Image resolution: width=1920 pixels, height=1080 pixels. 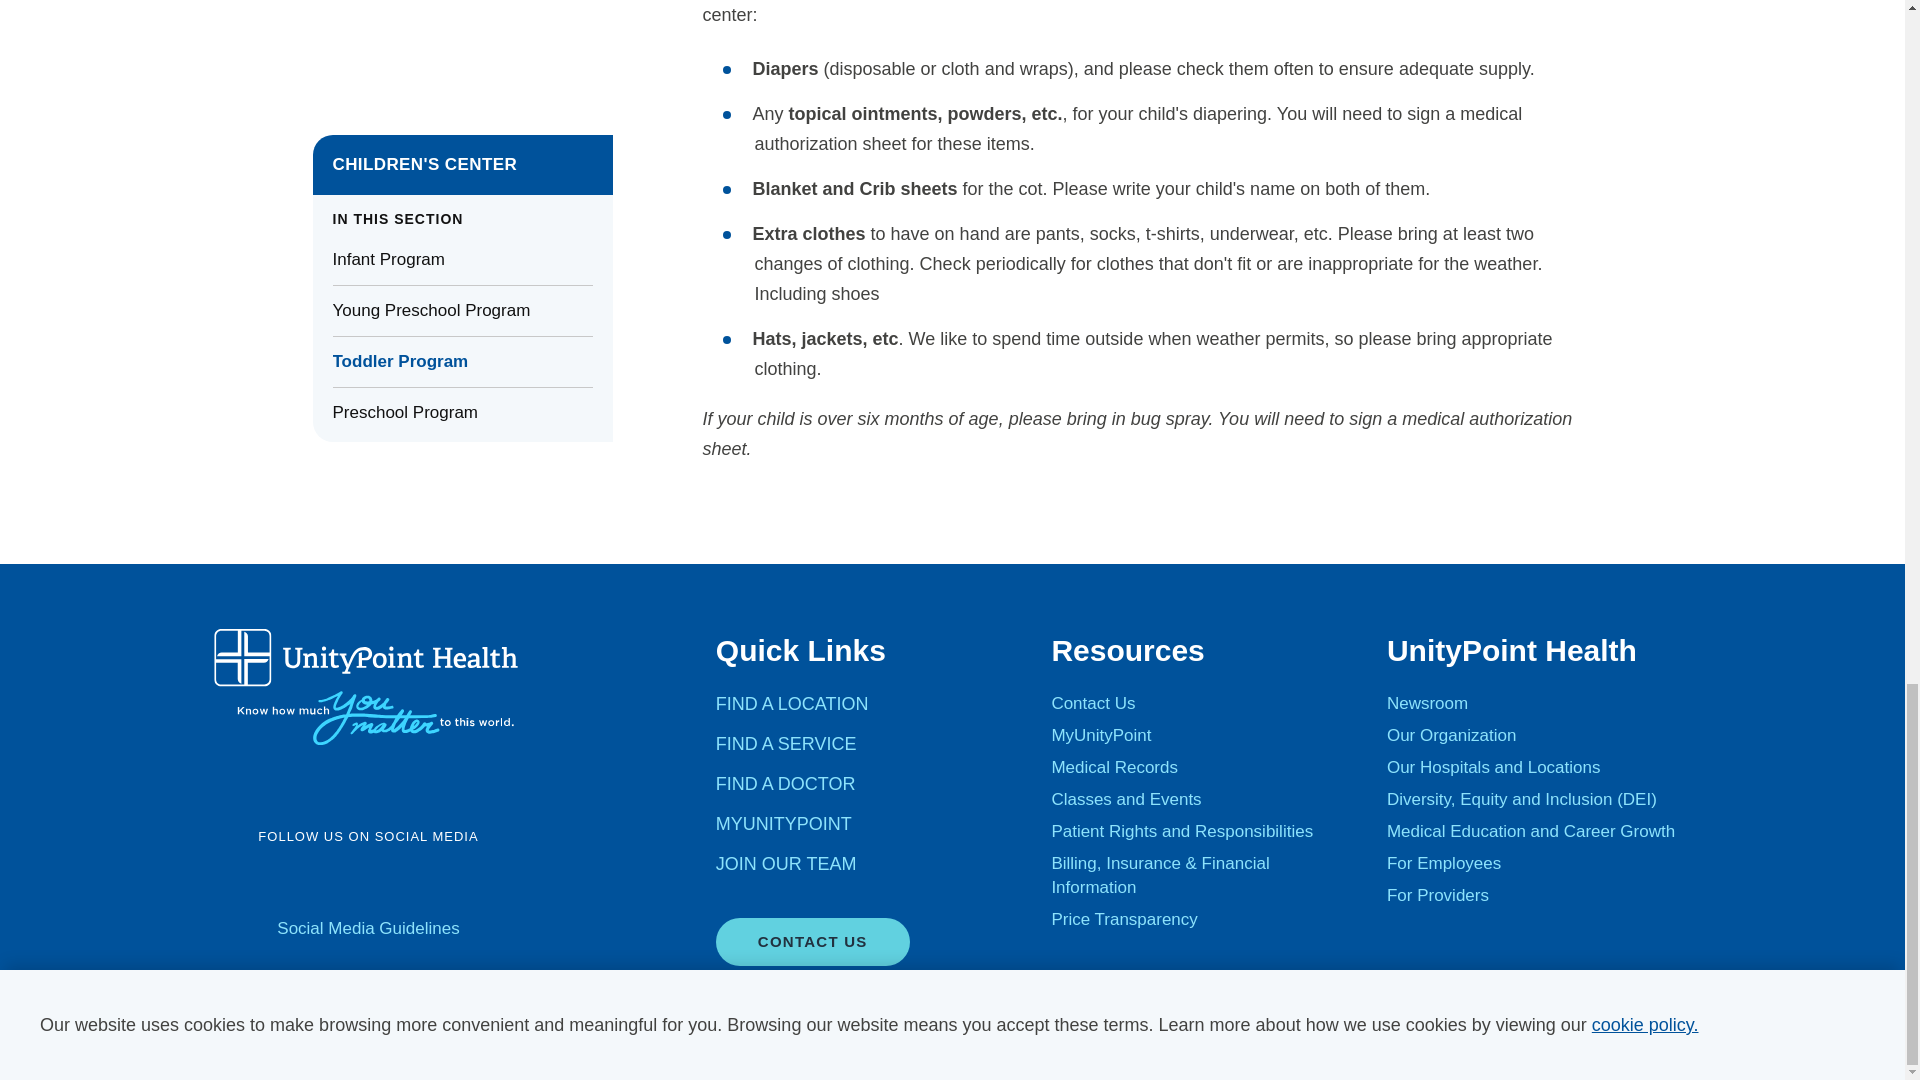 What do you see at coordinates (394, 882) in the screenshot?
I see `Instagram` at bounding box center [394, 882].